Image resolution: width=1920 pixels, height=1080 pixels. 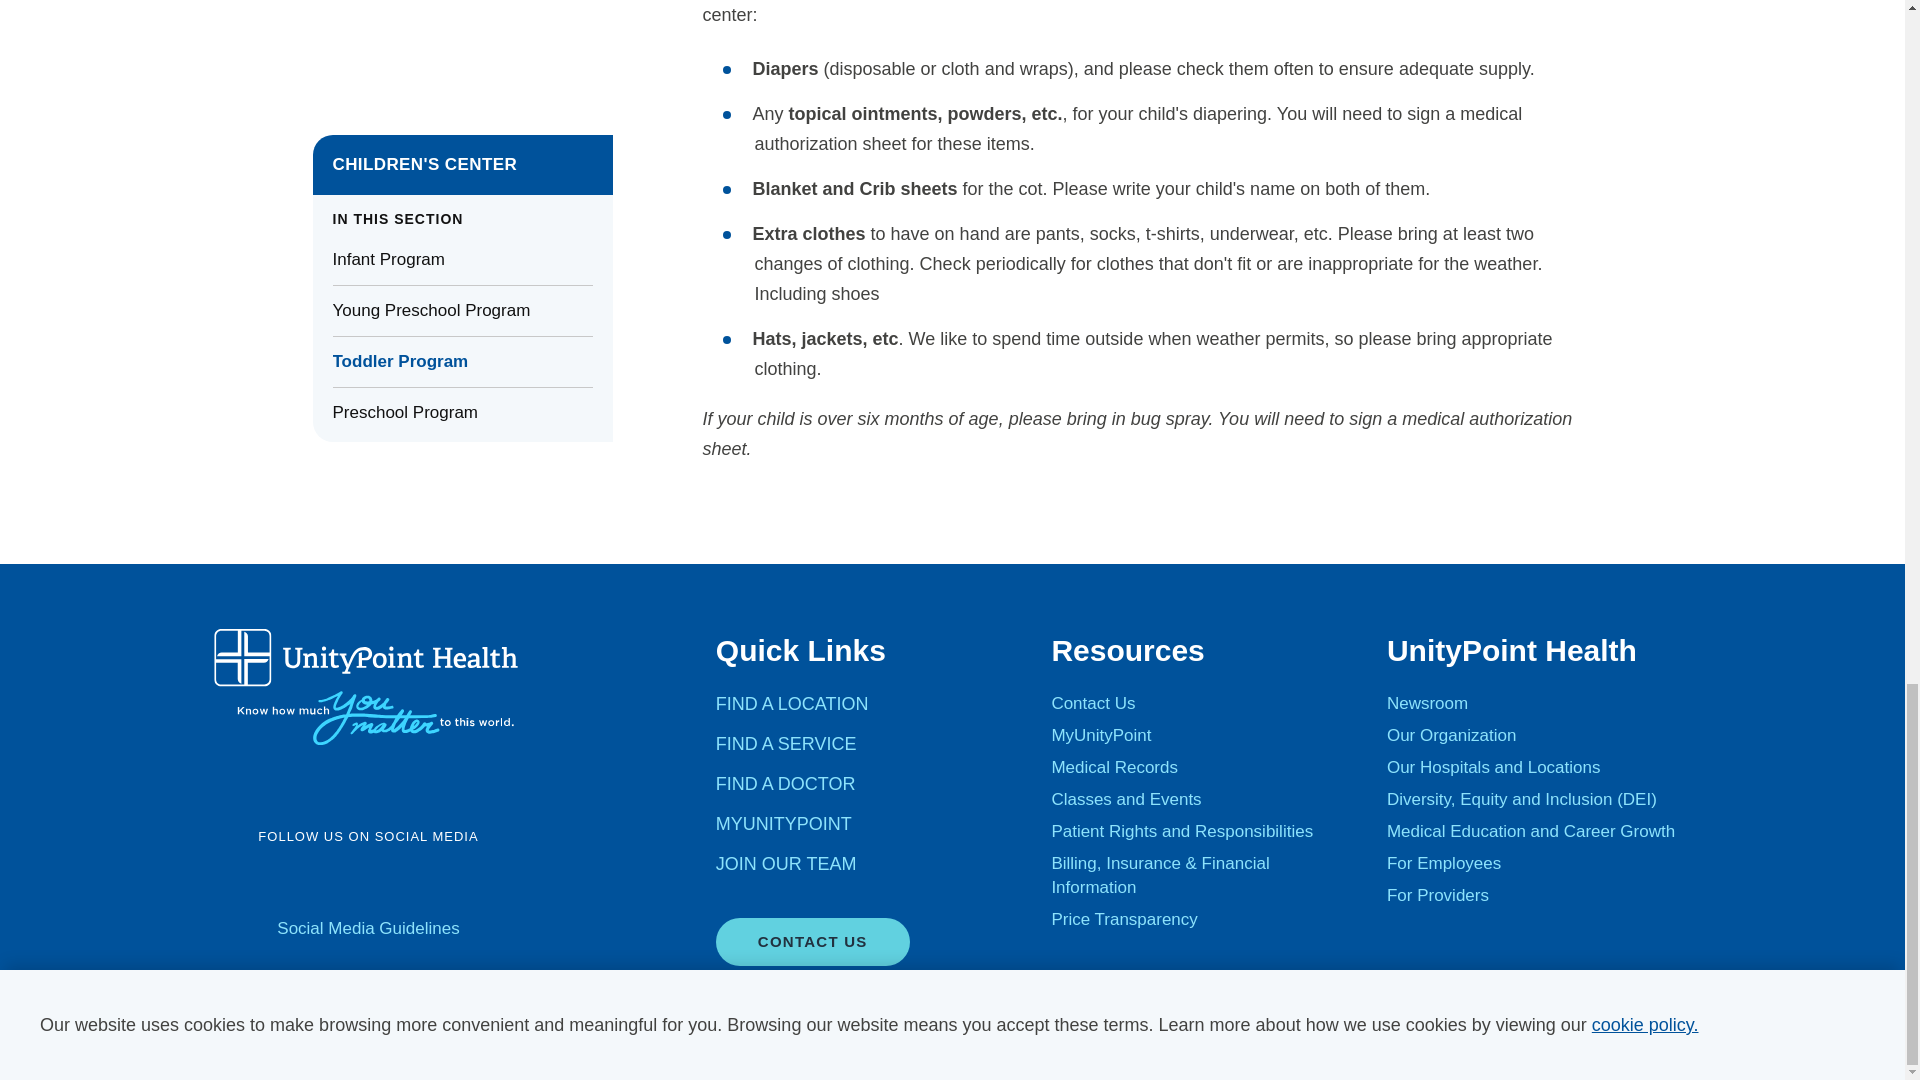 What do you see at coordinates (394, 882) in the screenshot?
I see `Instagram` at bounding box center [394, 882].